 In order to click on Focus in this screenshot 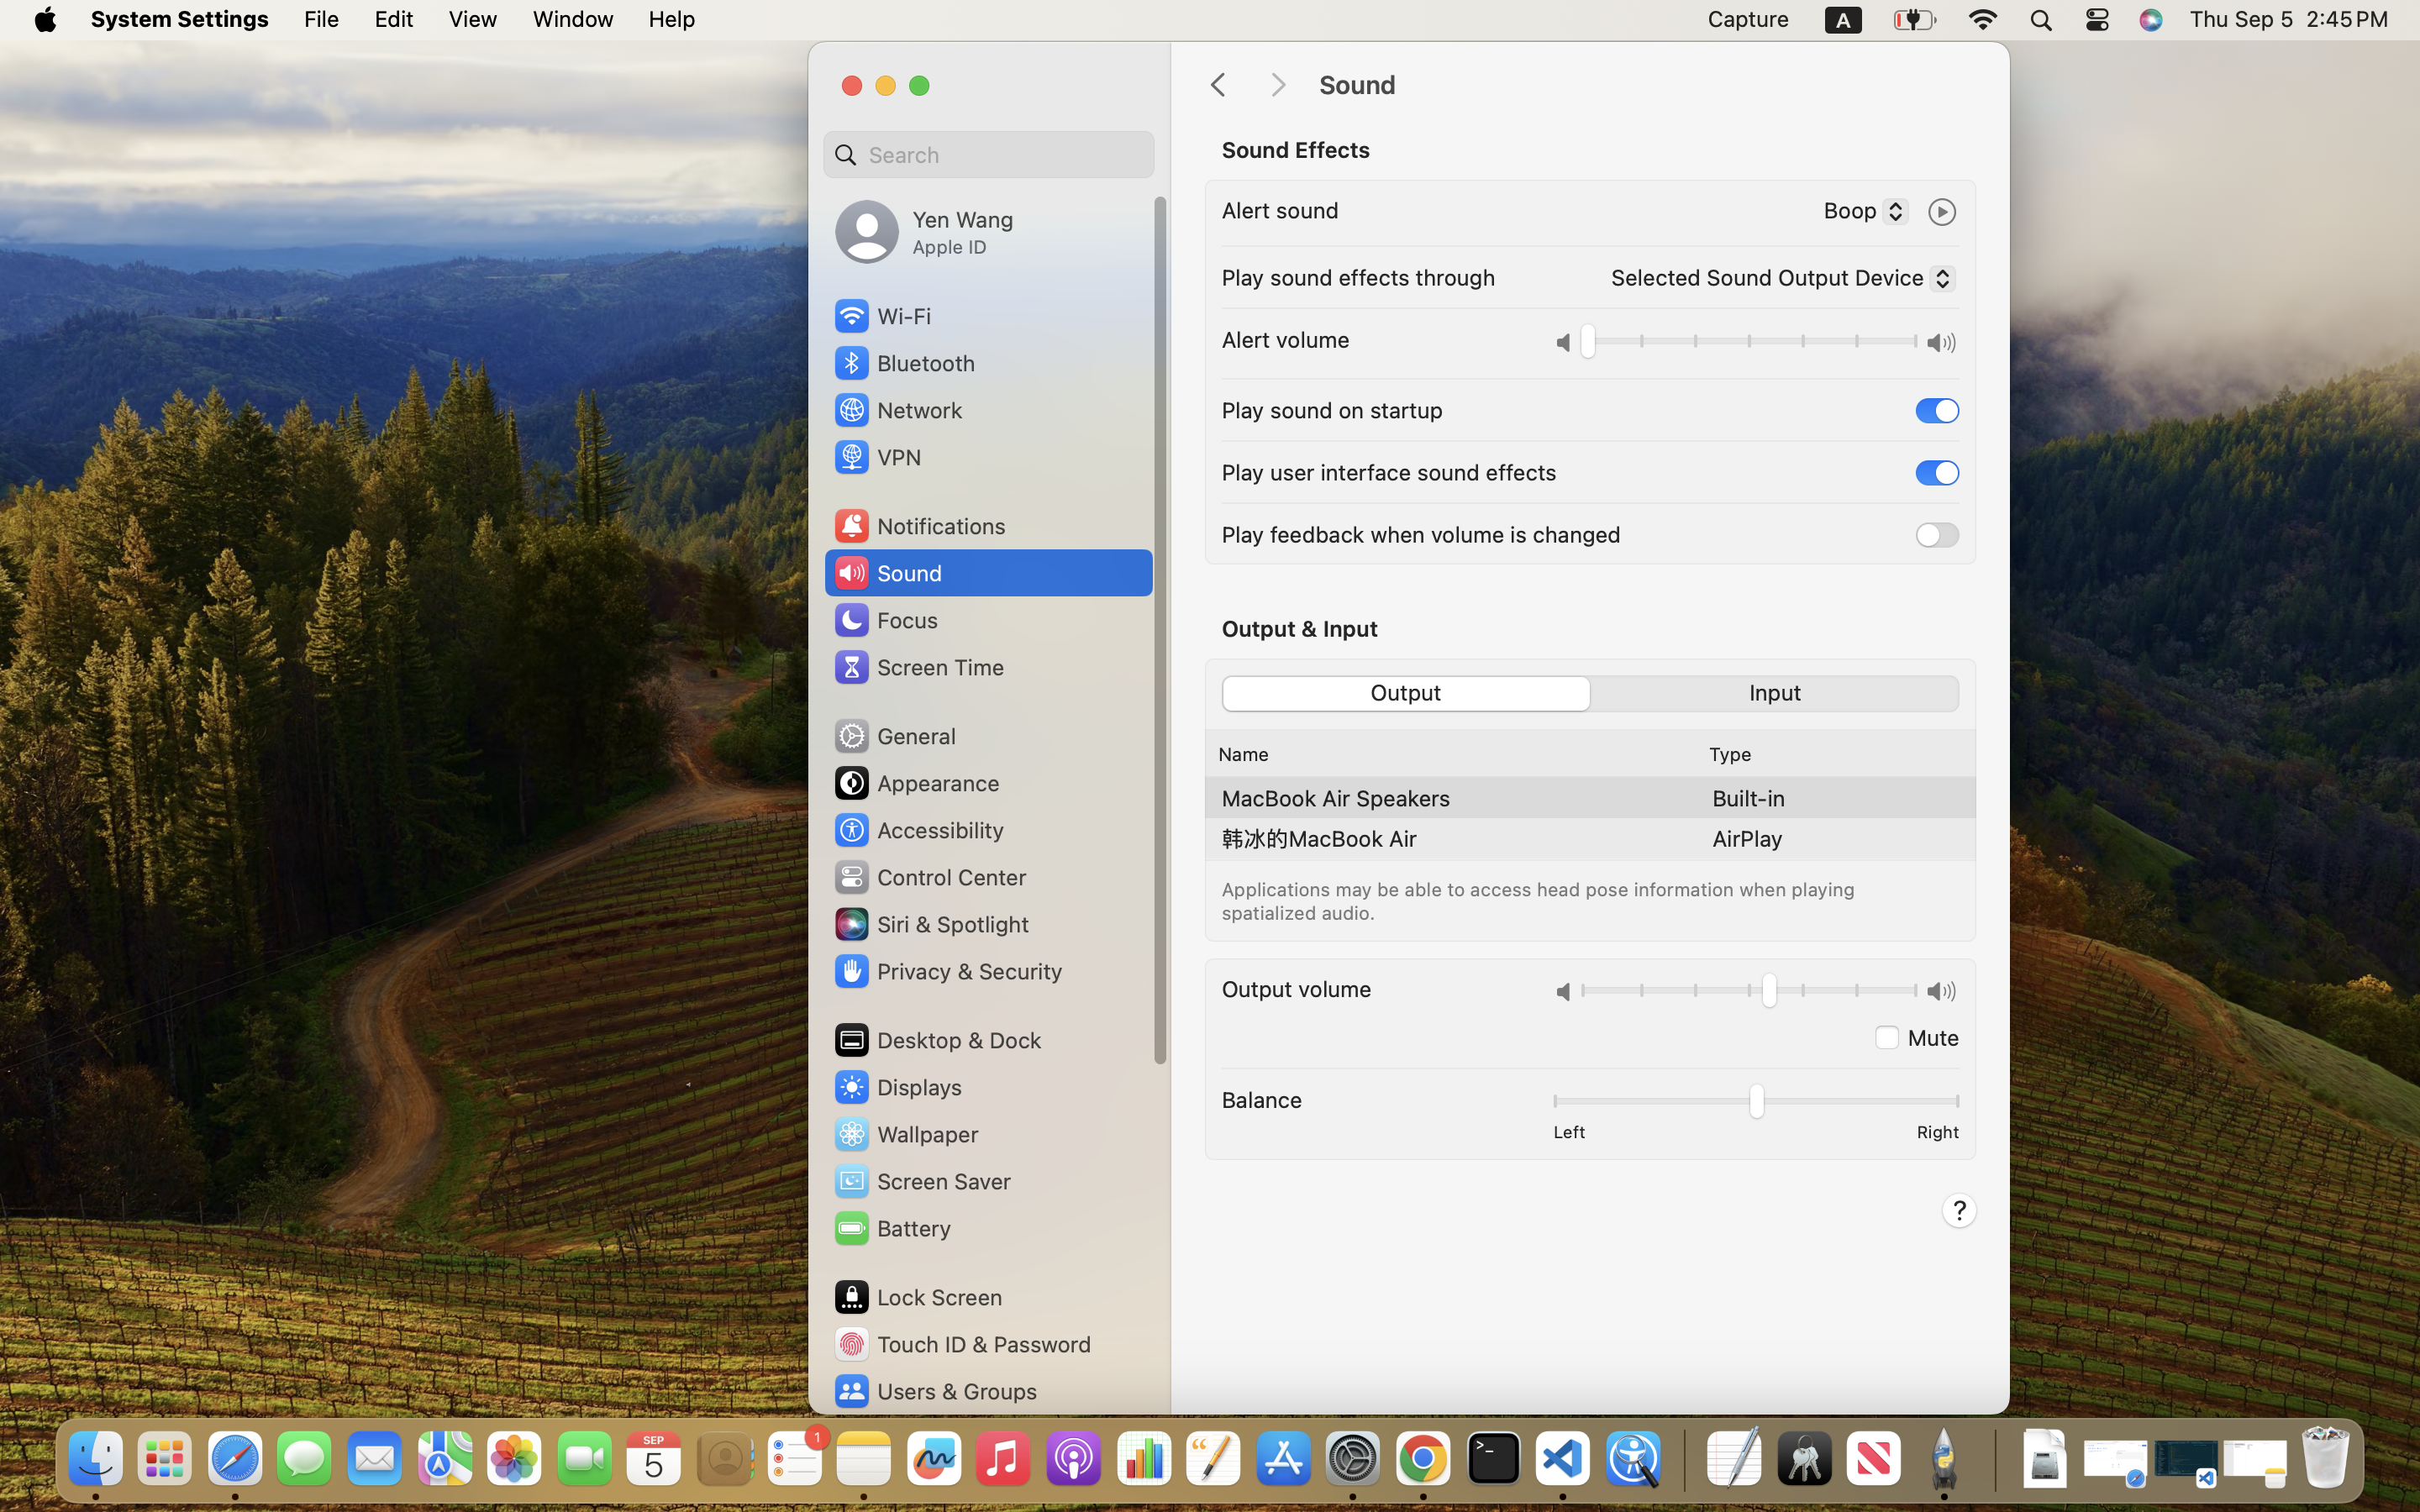, I will do `click(885, 620)`.